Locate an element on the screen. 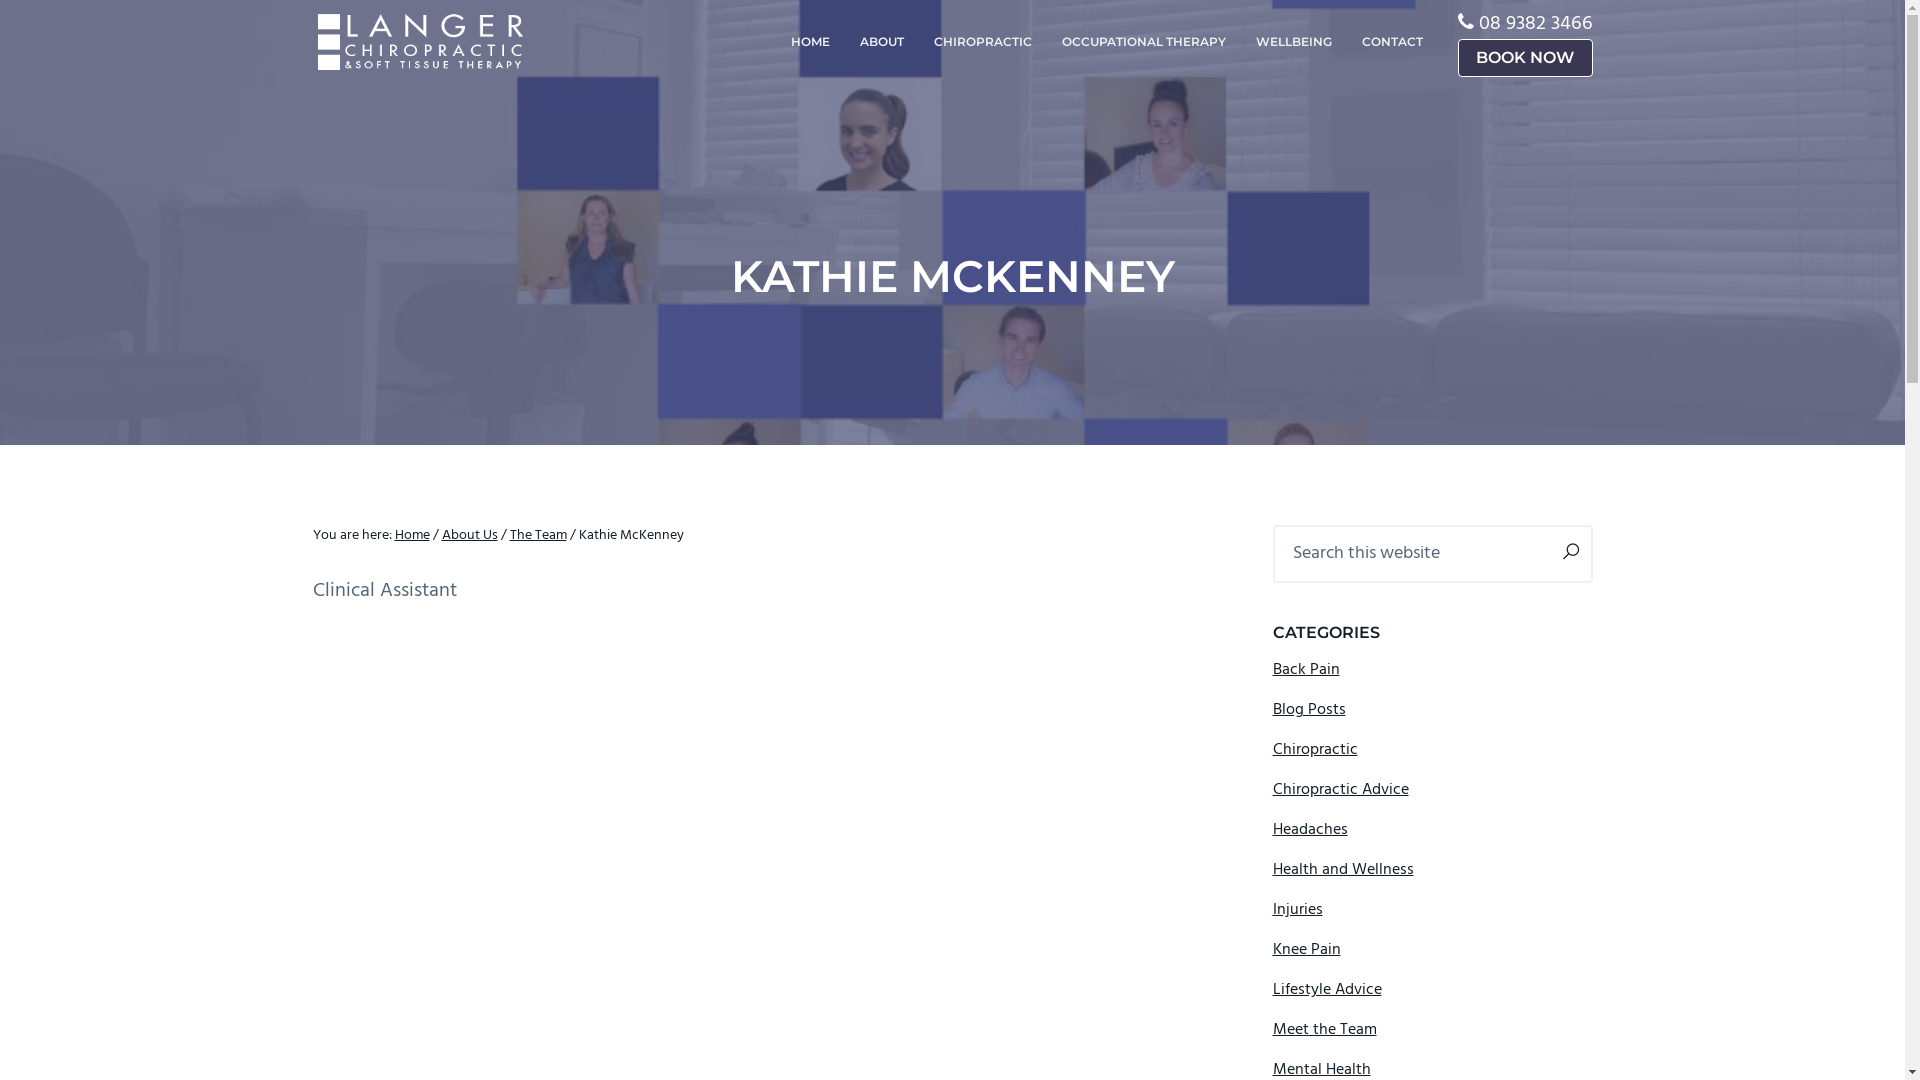  BOOK NOW is located at coordinates (1526, 58).